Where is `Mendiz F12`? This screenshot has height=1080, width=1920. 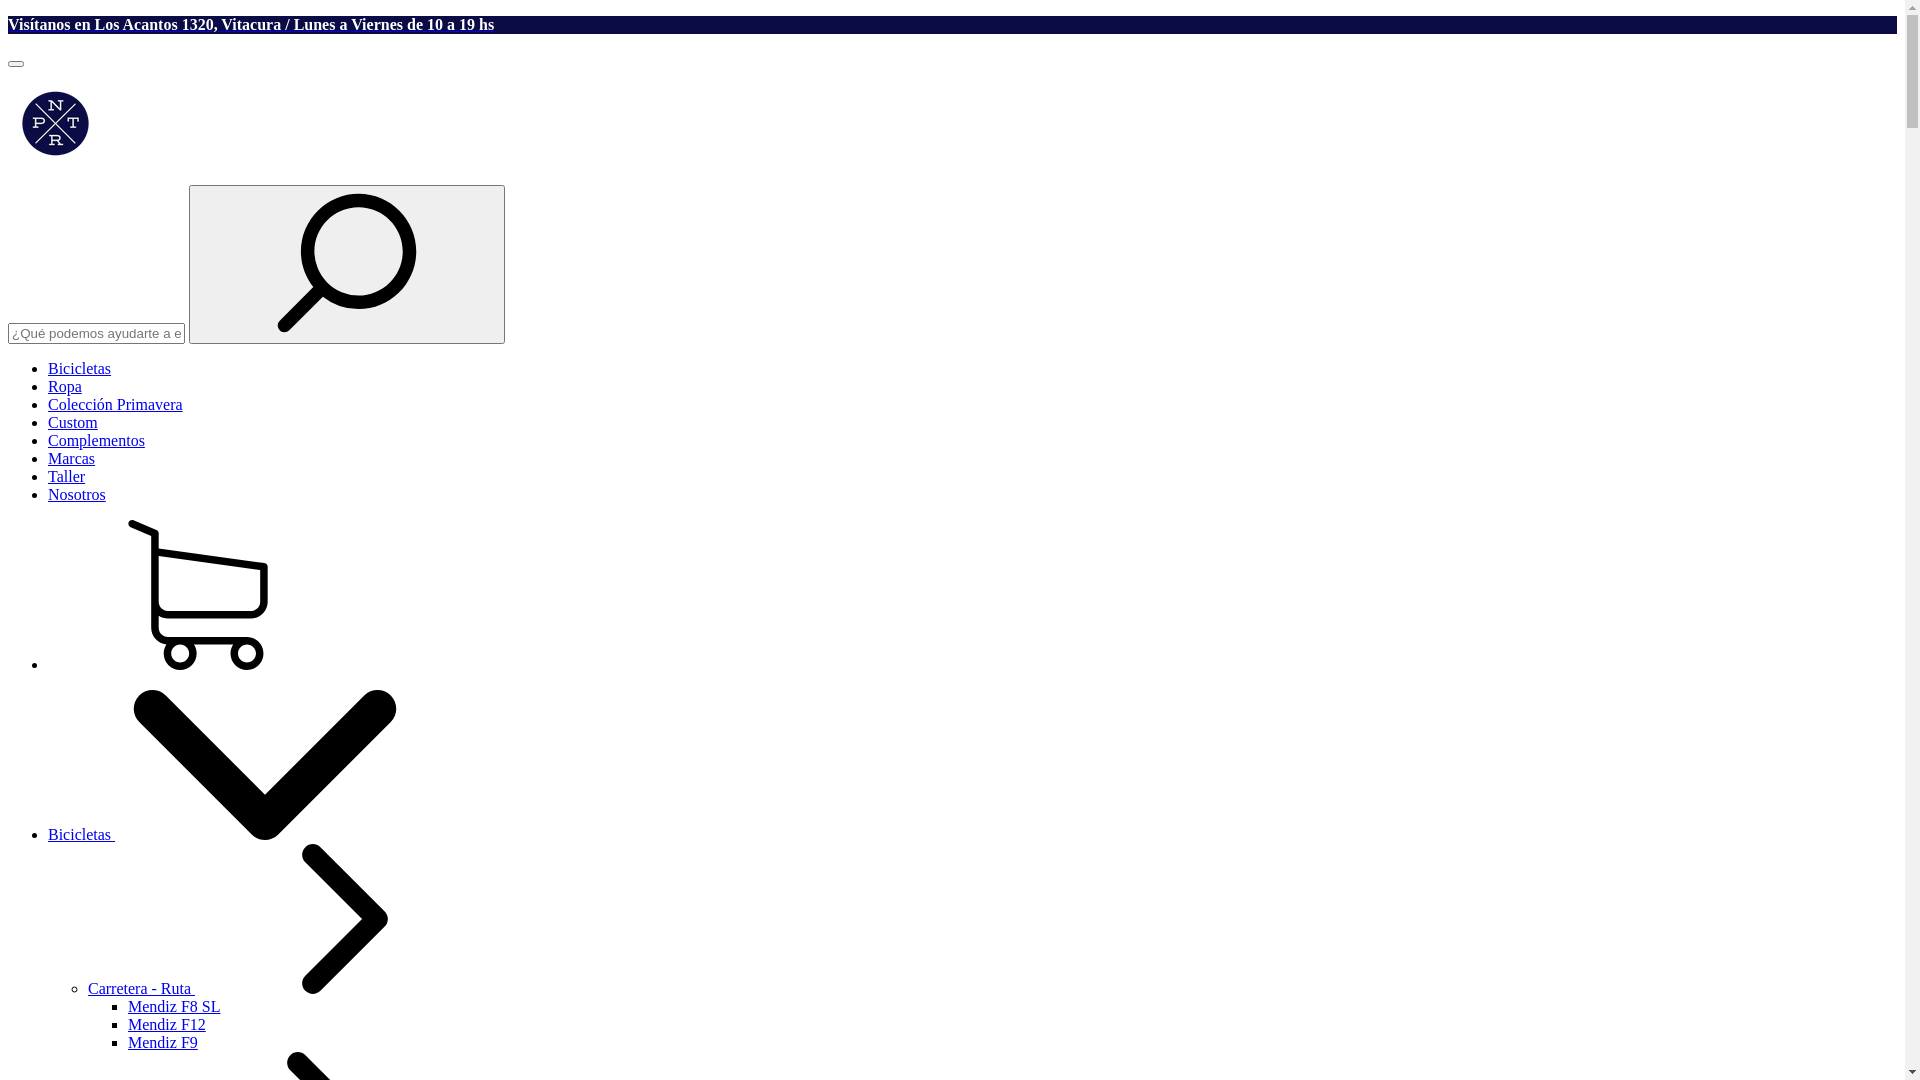 Mendiz F12 is located at coordinates (167, 1024).